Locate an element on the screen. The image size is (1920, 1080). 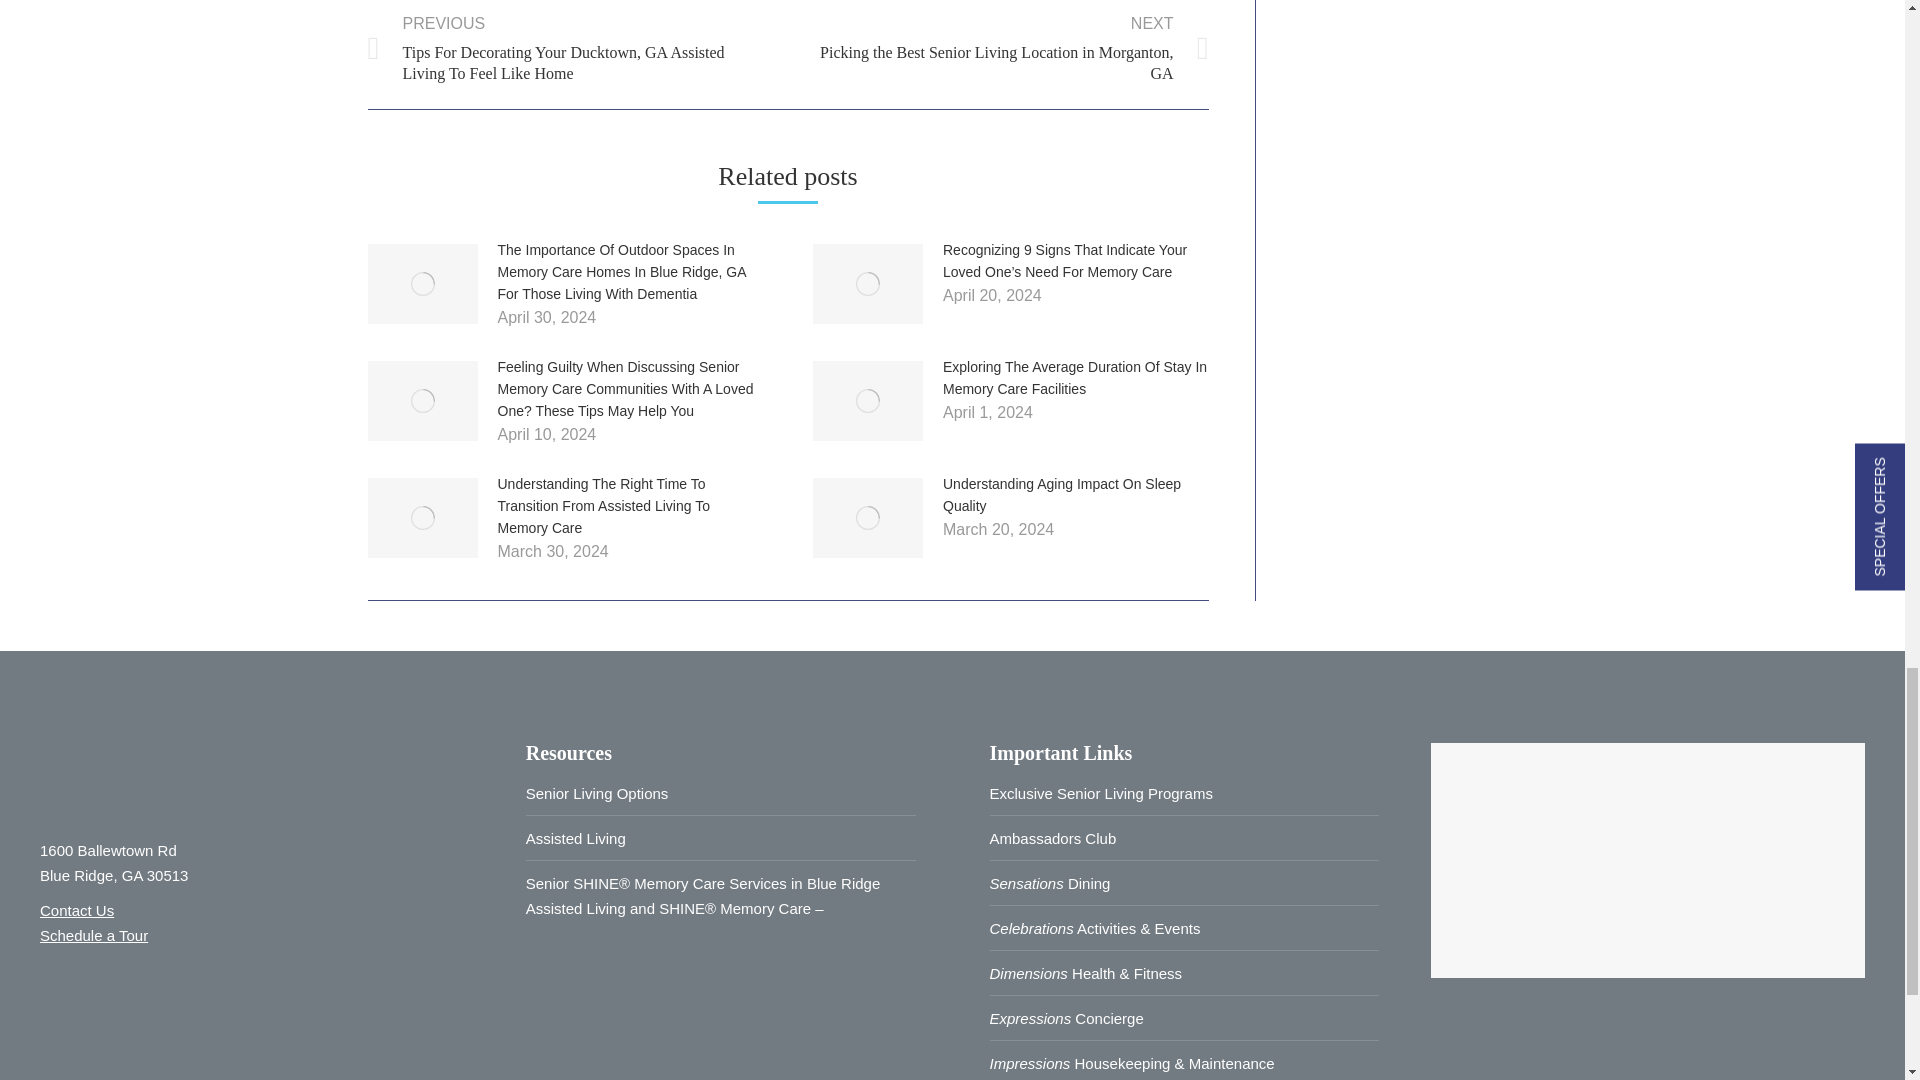
terabelafooter-logo is located at coordinates (164, 773).